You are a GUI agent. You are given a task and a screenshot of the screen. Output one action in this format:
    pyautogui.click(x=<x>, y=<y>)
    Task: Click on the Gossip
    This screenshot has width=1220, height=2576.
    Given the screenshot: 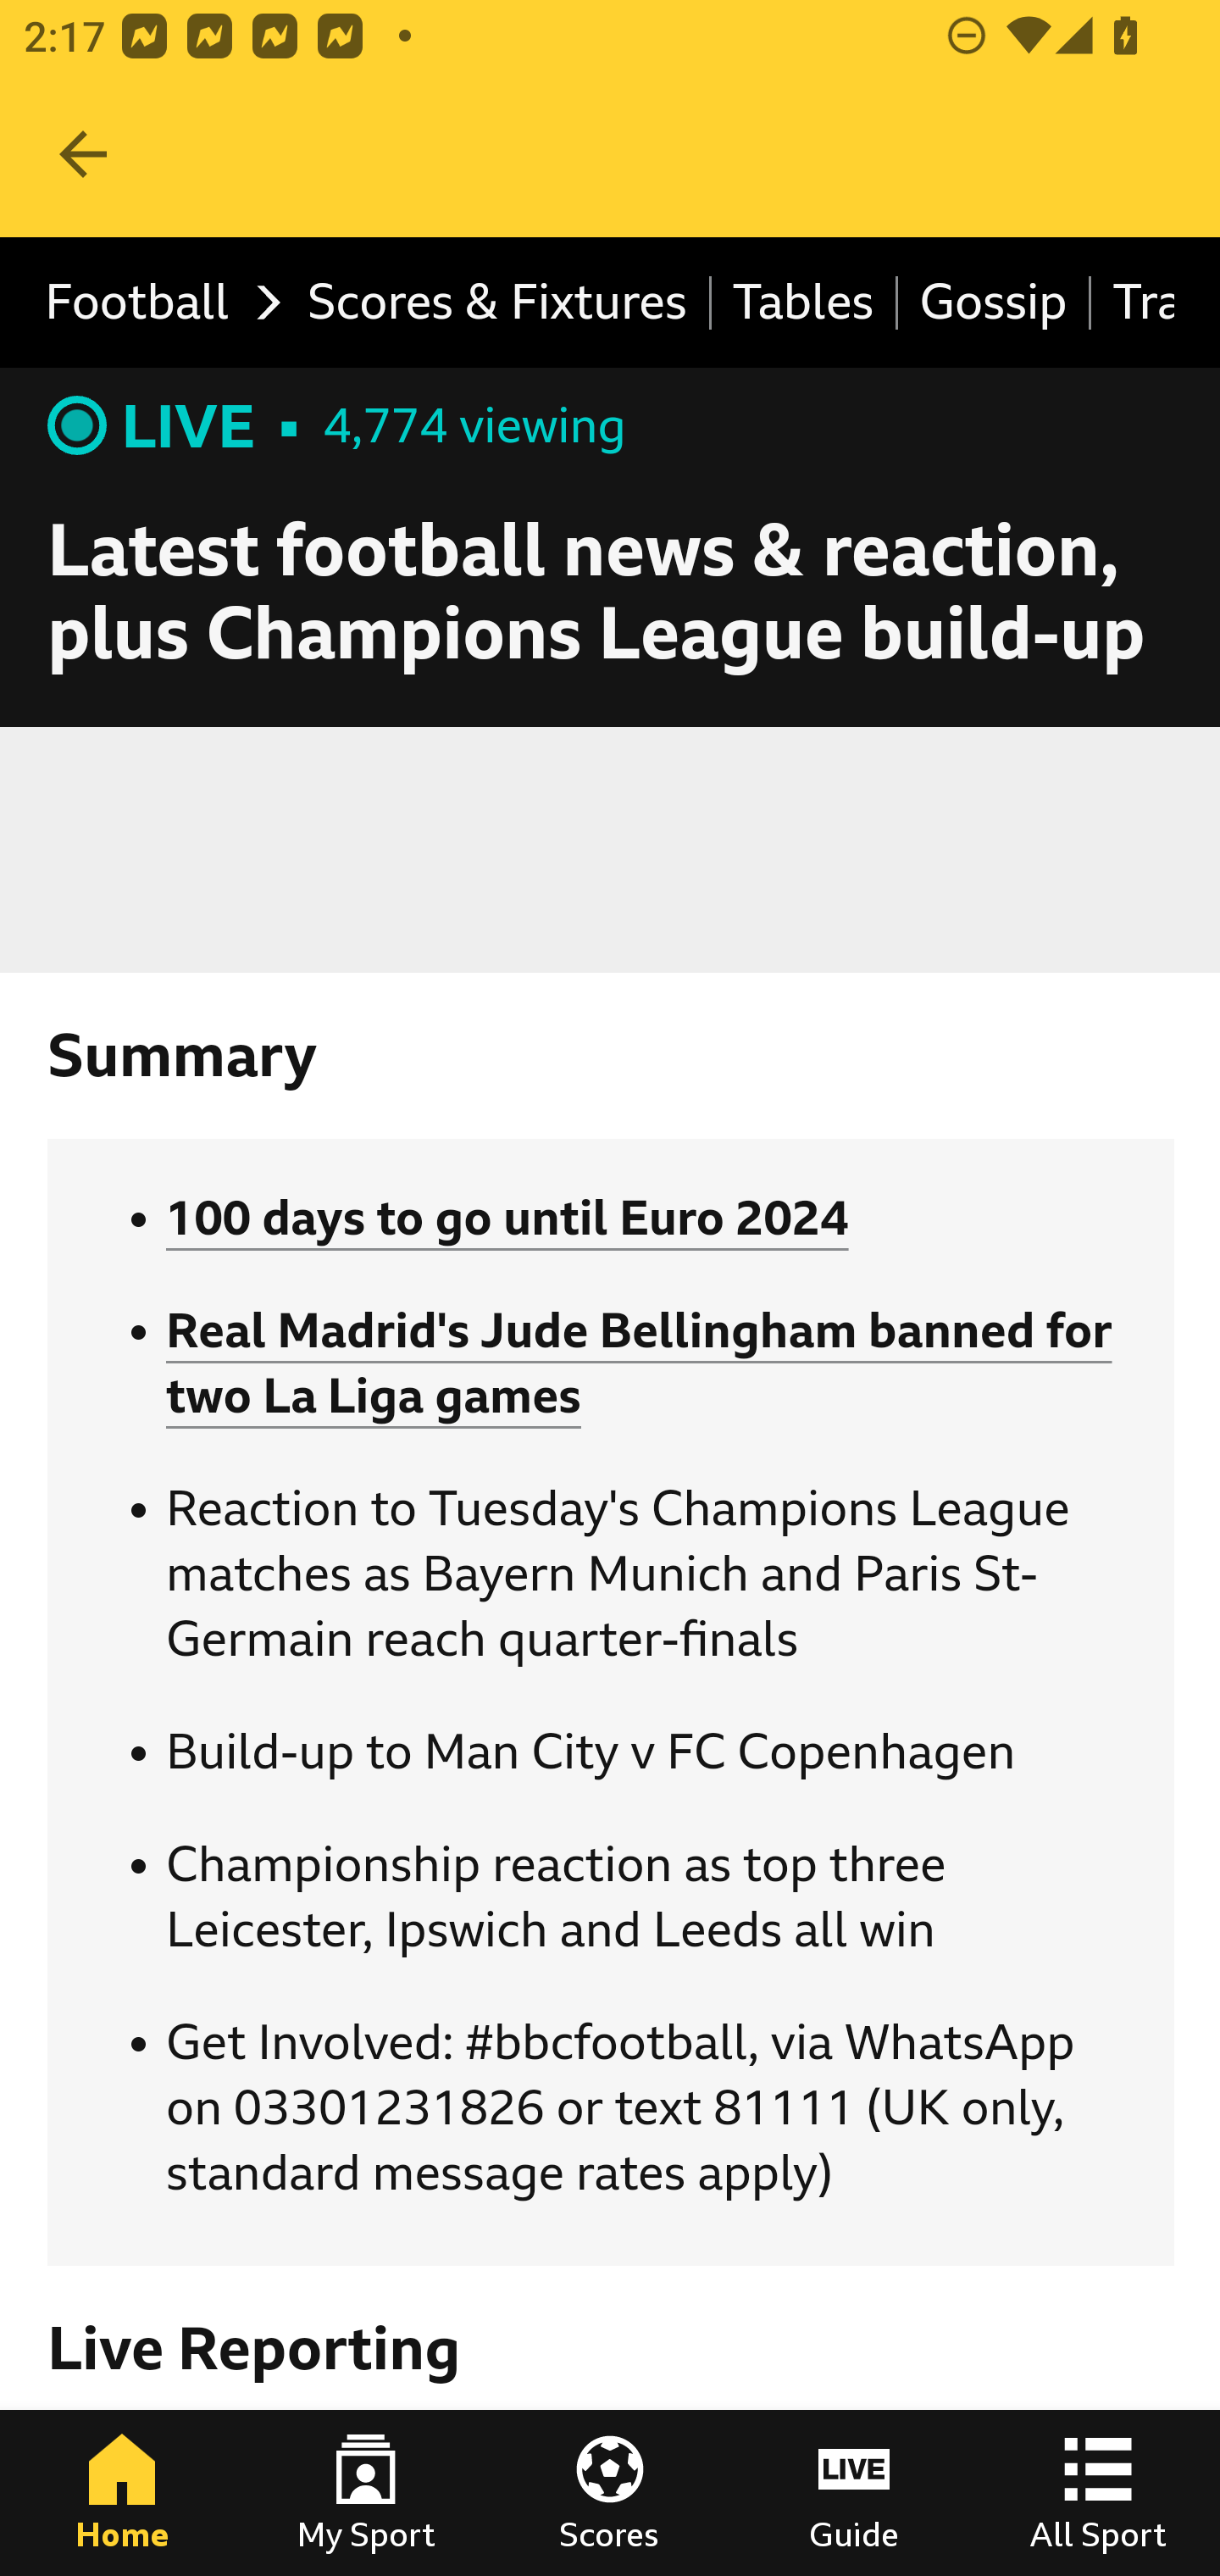 What is the action you would take?
    pyautogui.click(x=995, y=303)
    